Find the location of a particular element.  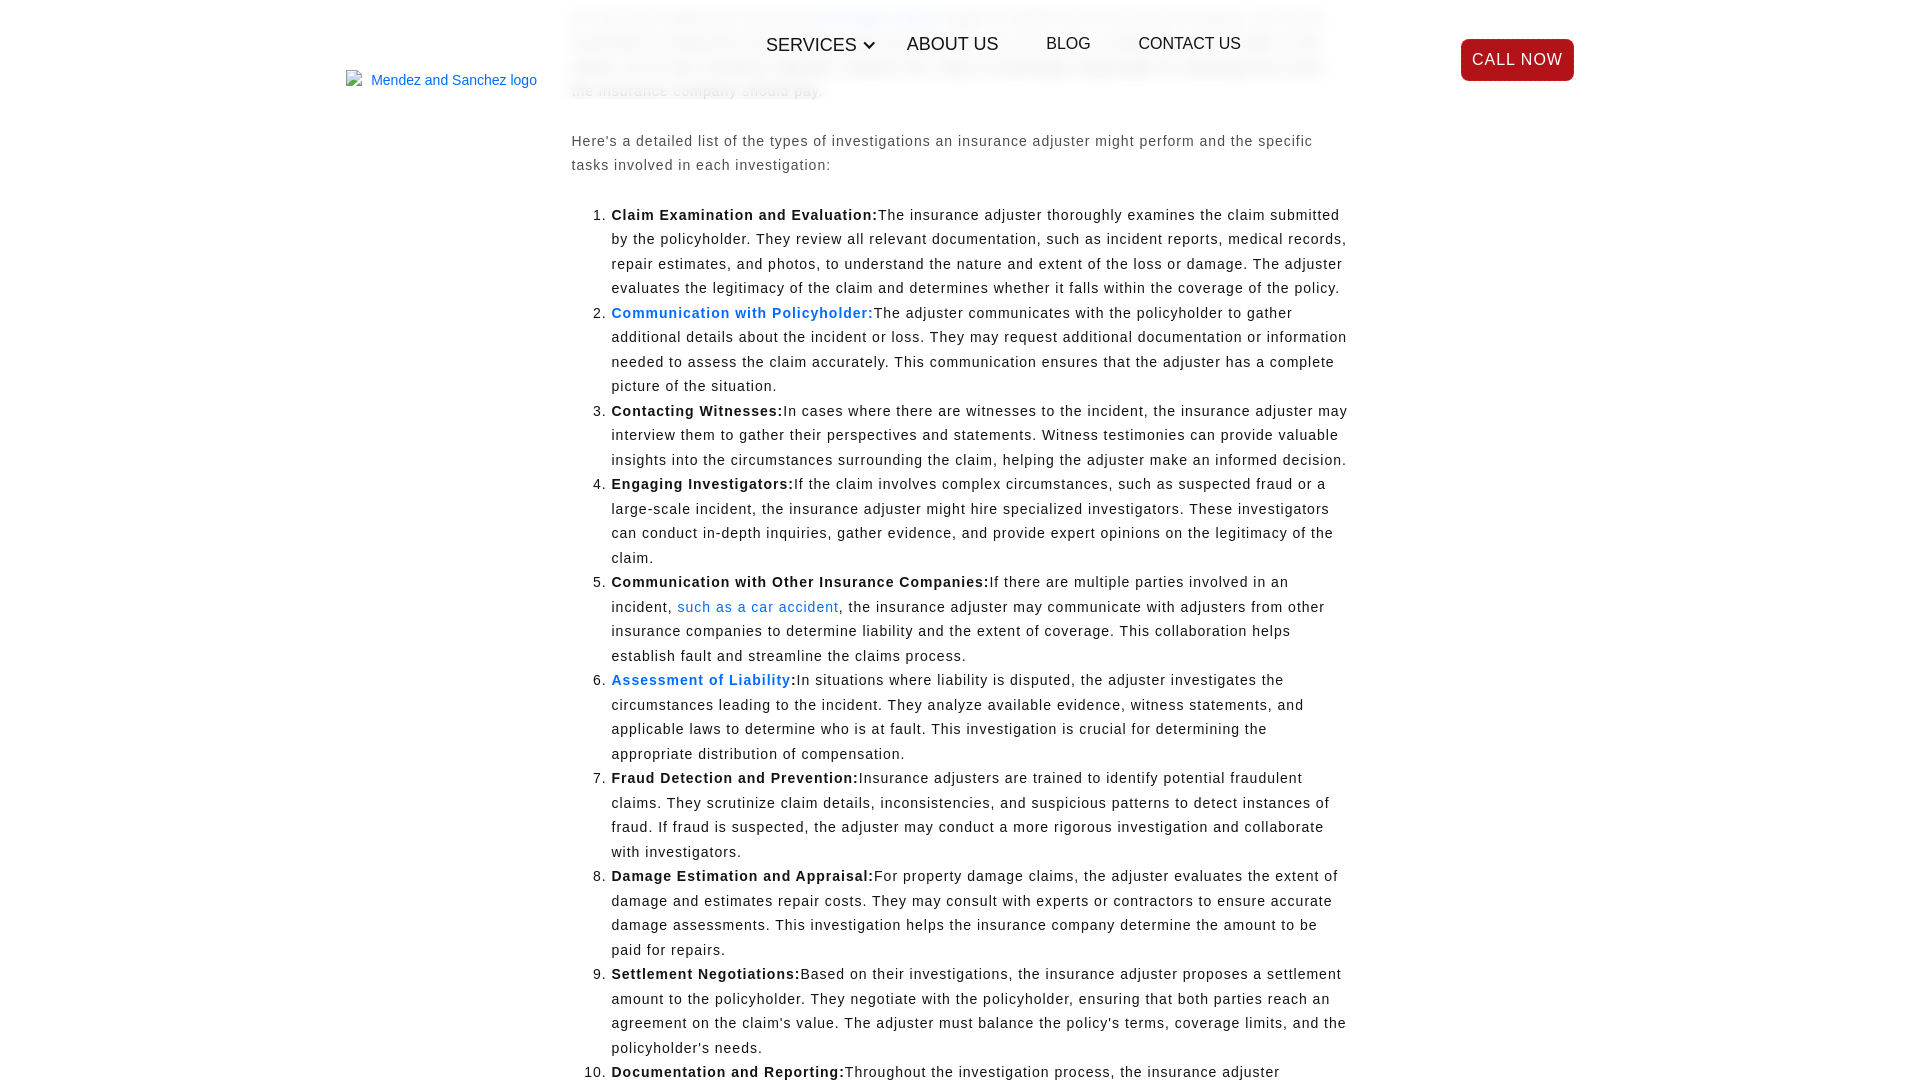

such as a car accident is located at coordinates (756, 606).